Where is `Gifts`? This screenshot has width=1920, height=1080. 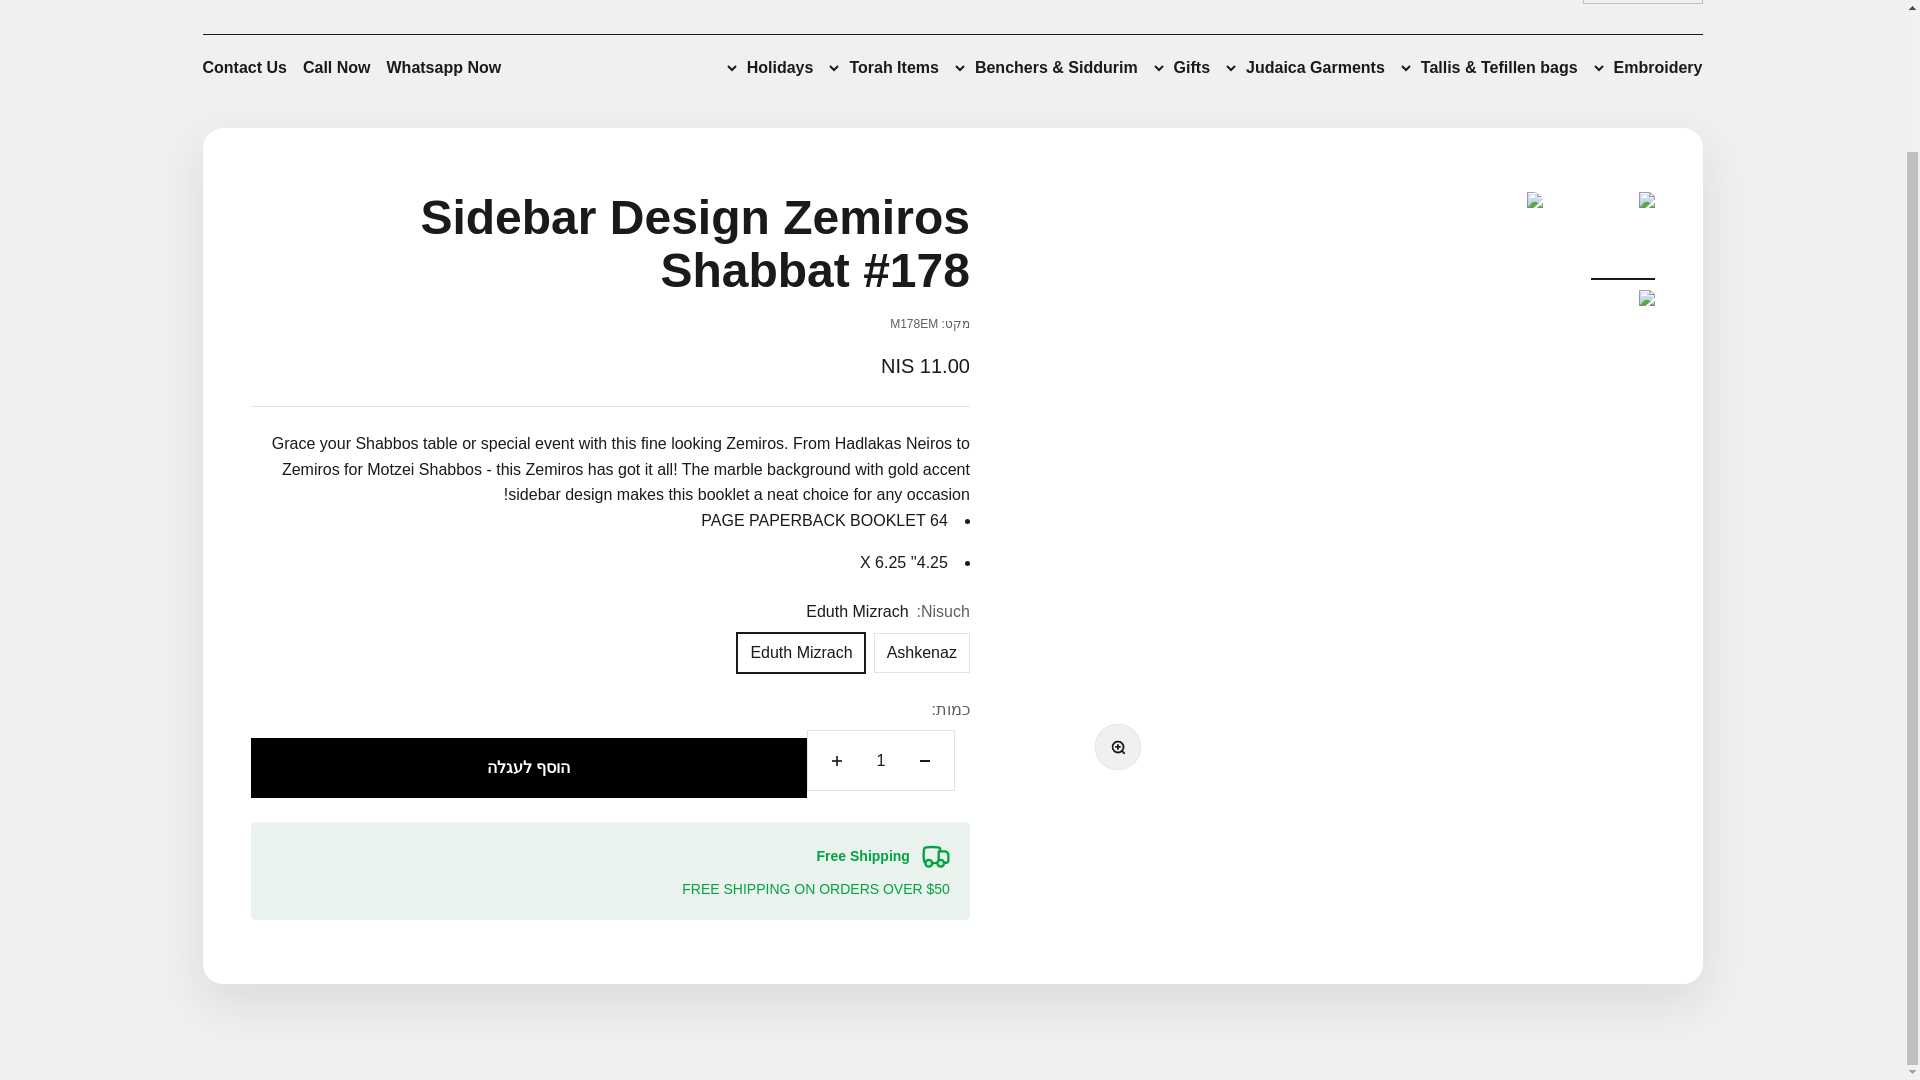 Gifts is located at coordinates (1181, 68).